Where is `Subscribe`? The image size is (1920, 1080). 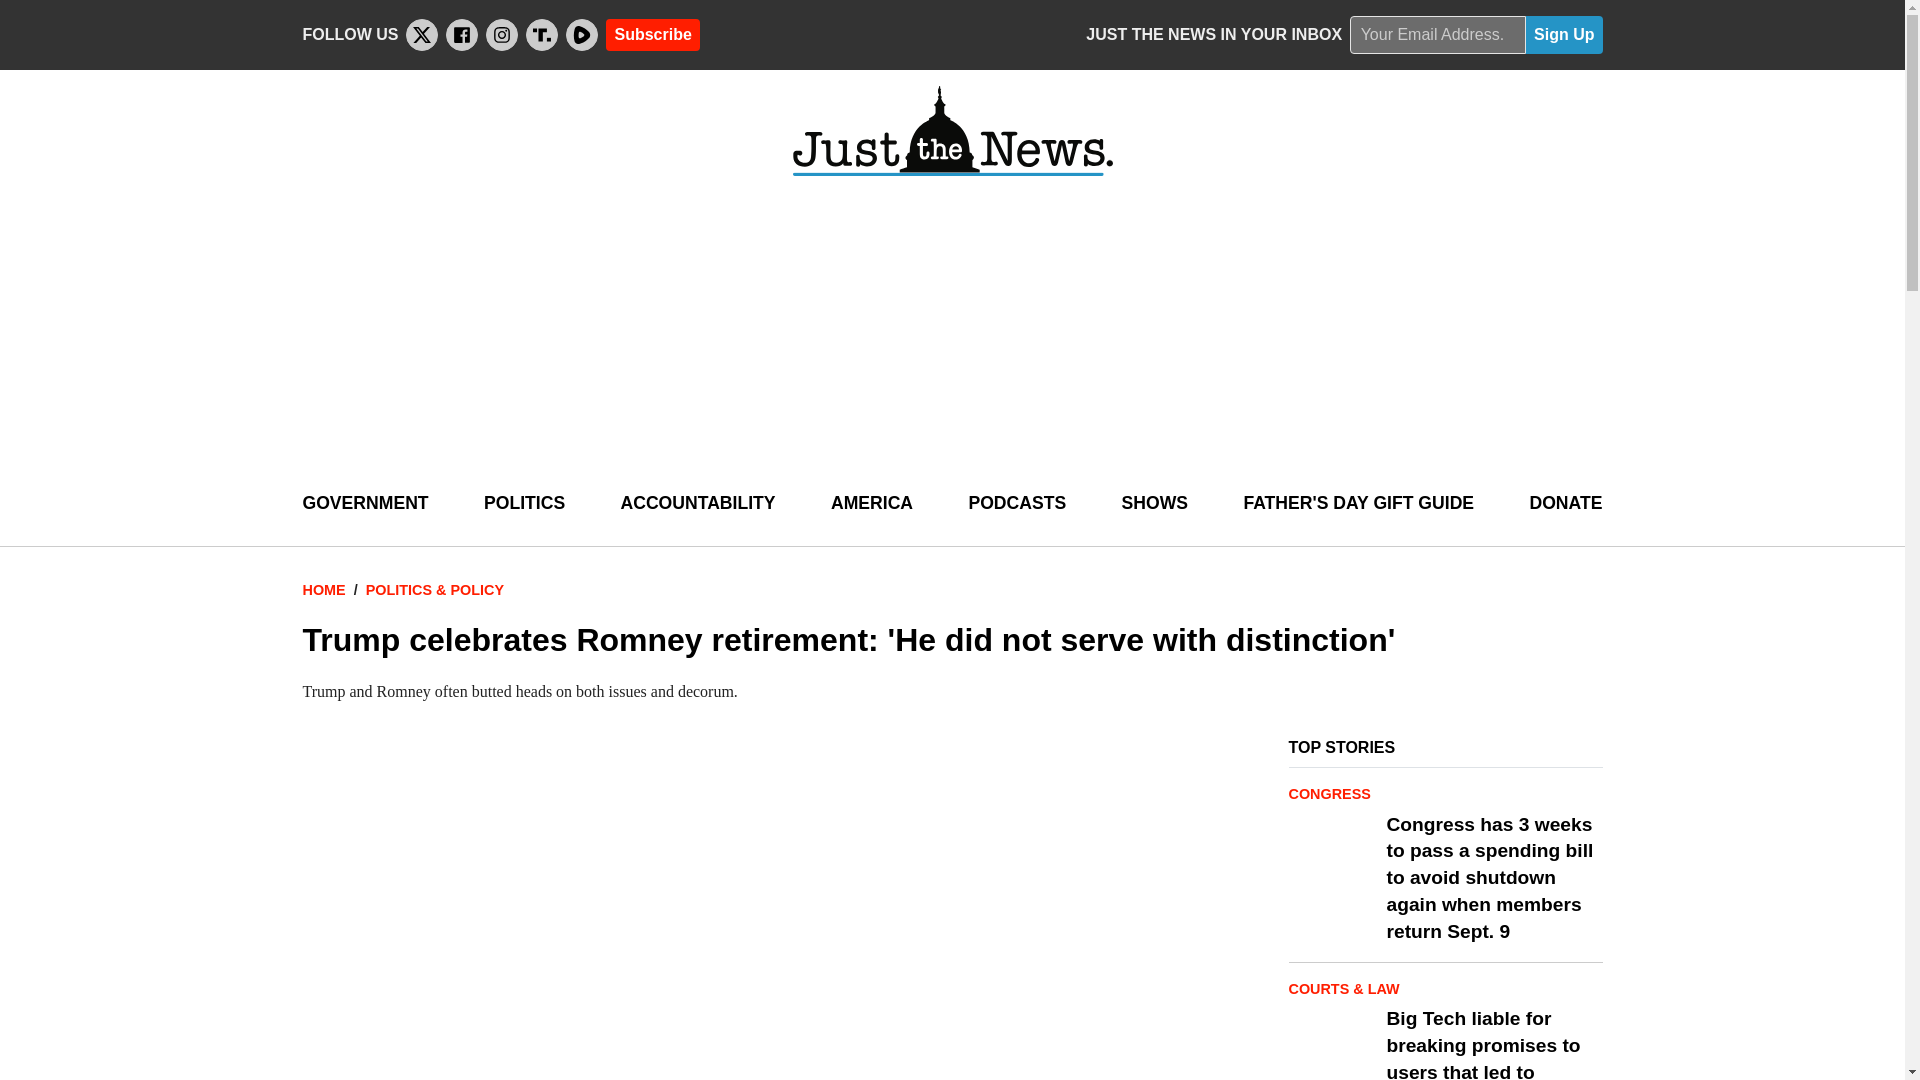 Subscribe is located at coordinates (652, 34).